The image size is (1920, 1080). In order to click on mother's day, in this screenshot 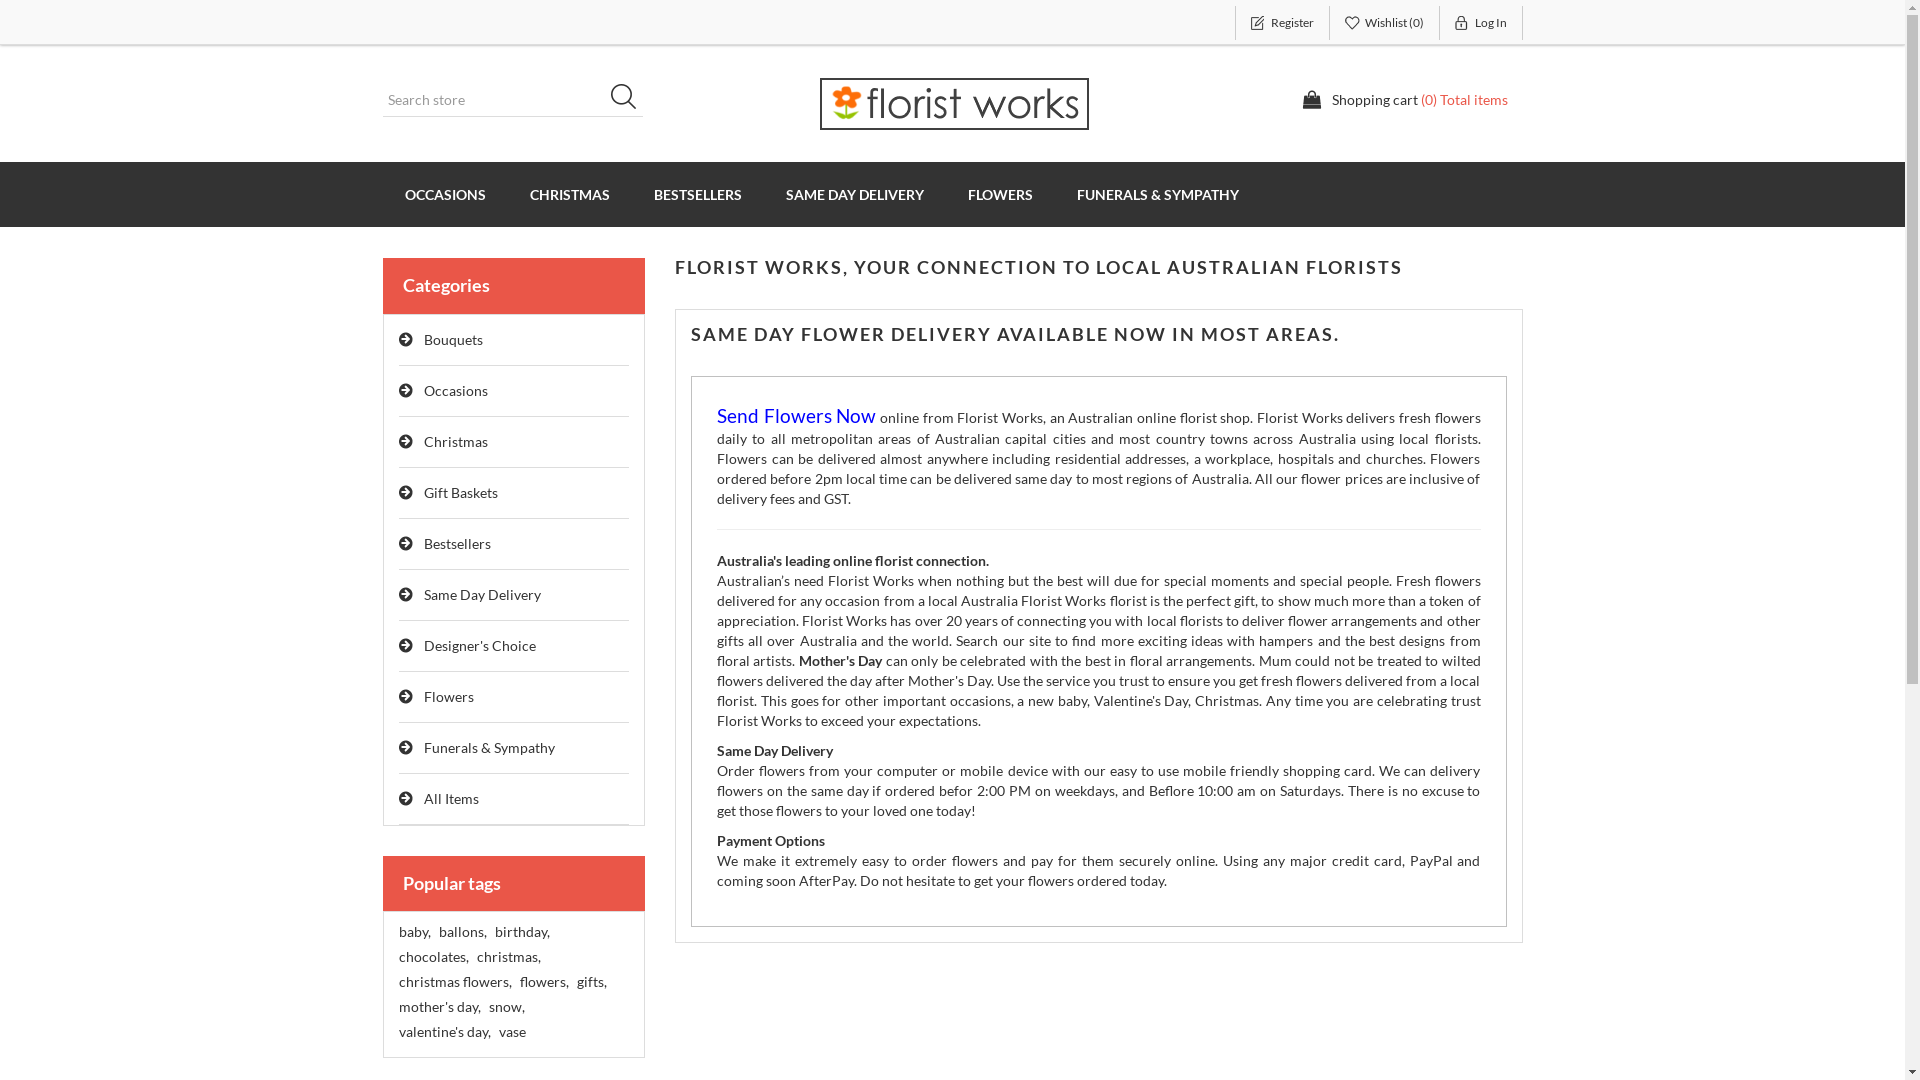, I will do `click(439, 1007)`.